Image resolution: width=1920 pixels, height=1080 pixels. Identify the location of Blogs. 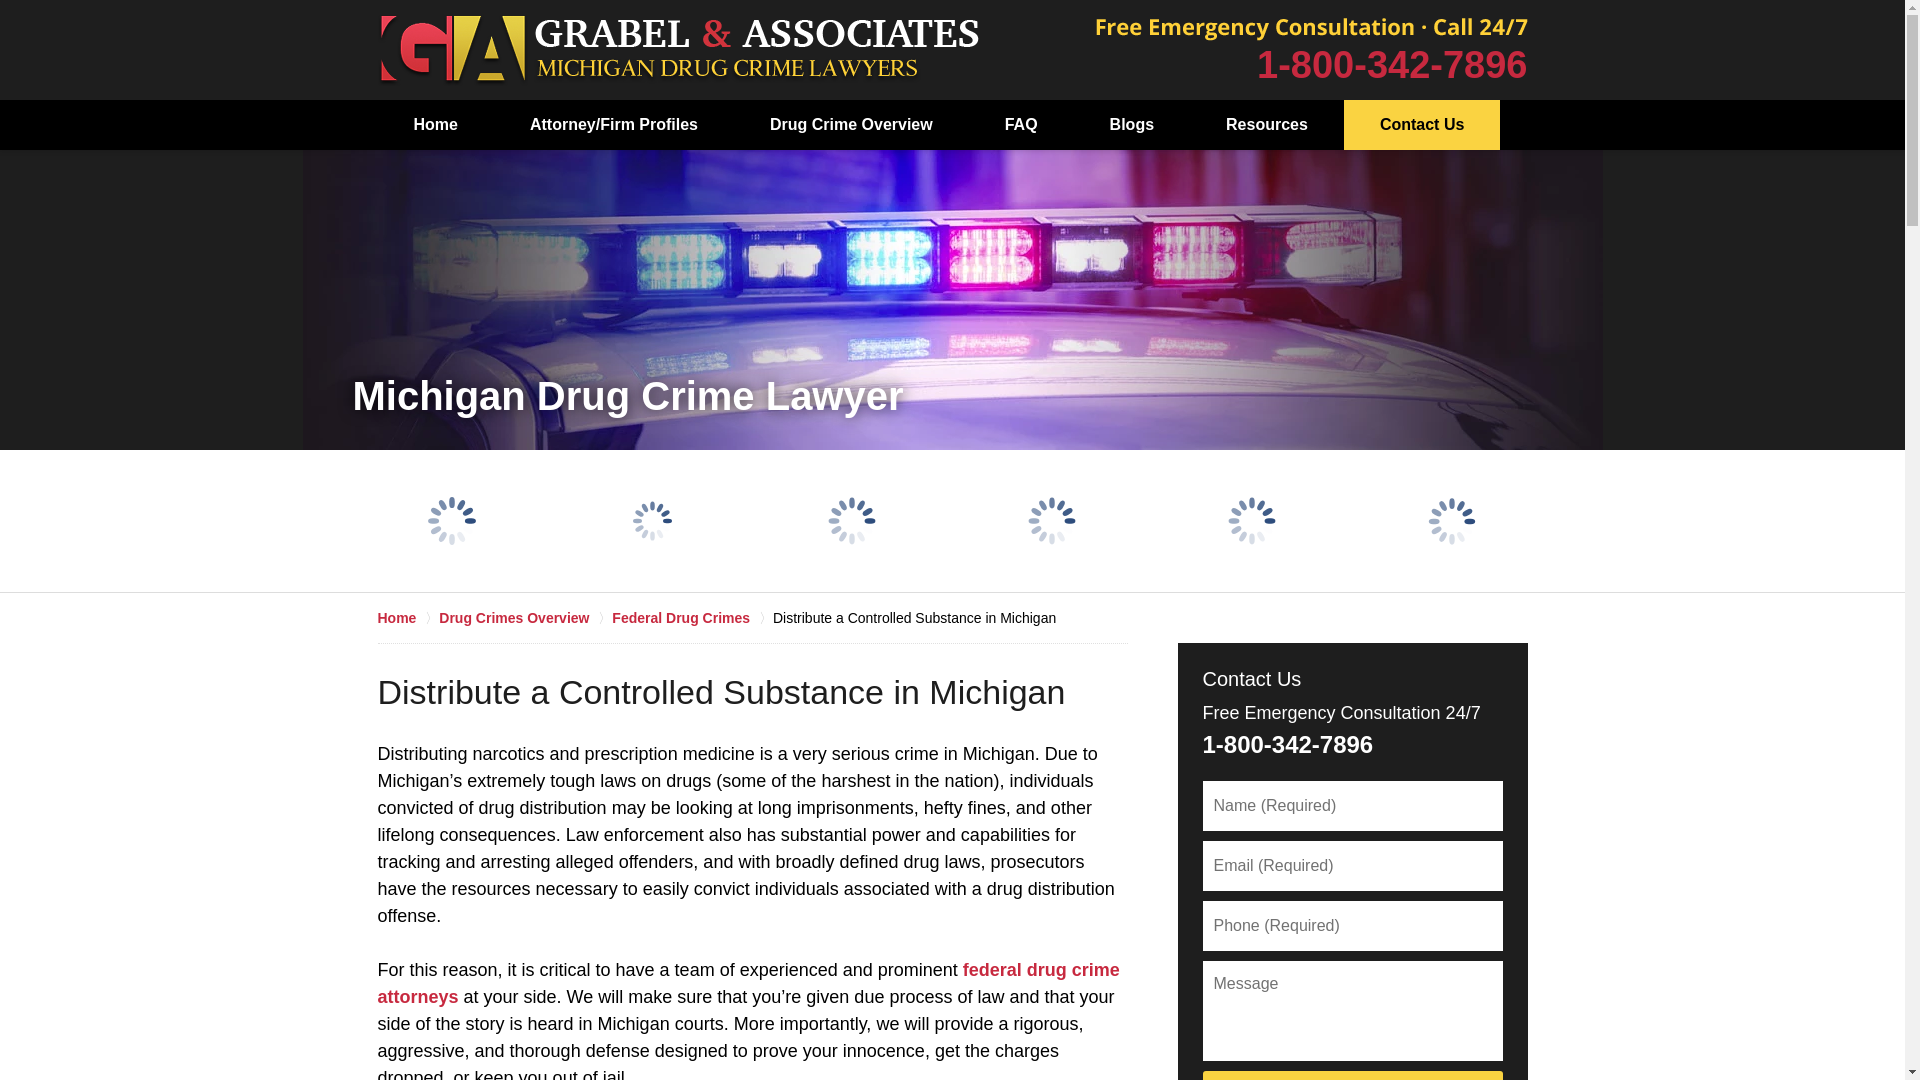
(1132, 125).